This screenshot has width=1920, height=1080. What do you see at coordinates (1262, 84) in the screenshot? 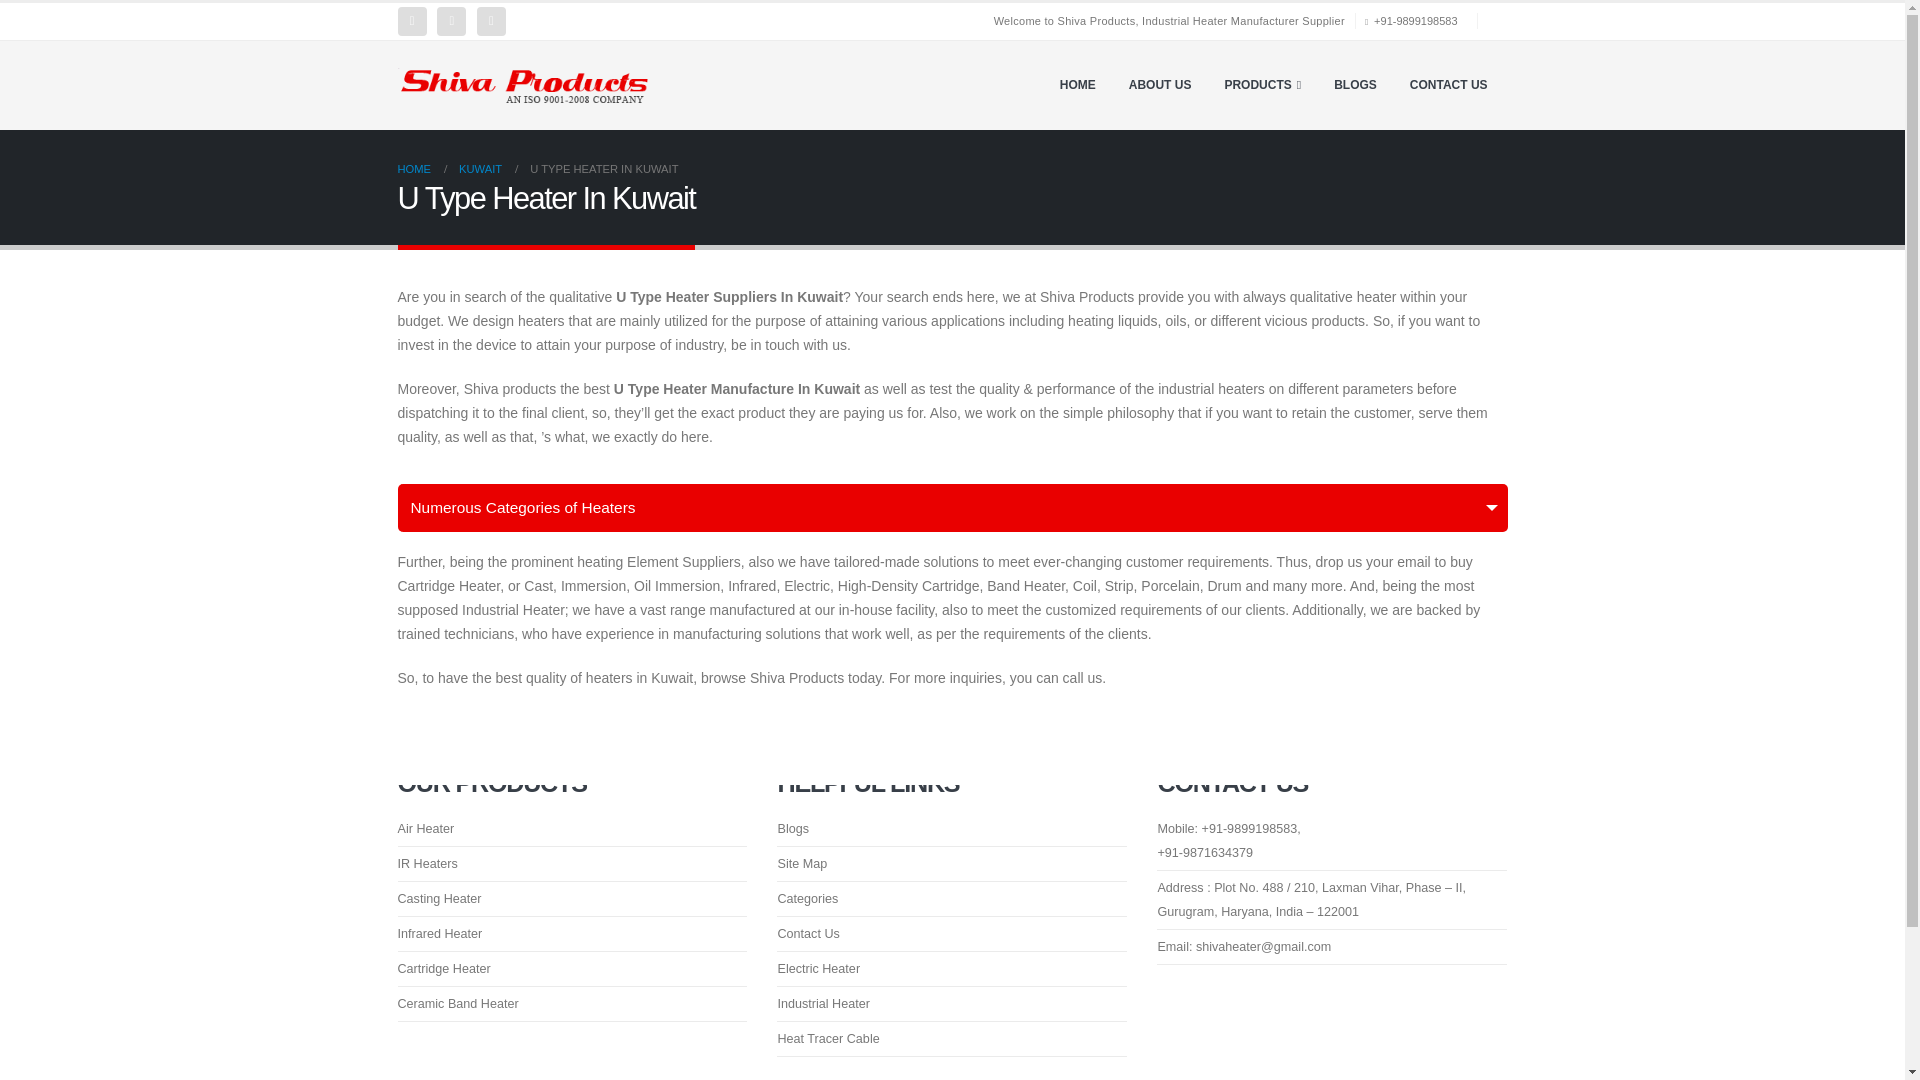
I see `PRODUCTS` at bounding box center [1262, 84].